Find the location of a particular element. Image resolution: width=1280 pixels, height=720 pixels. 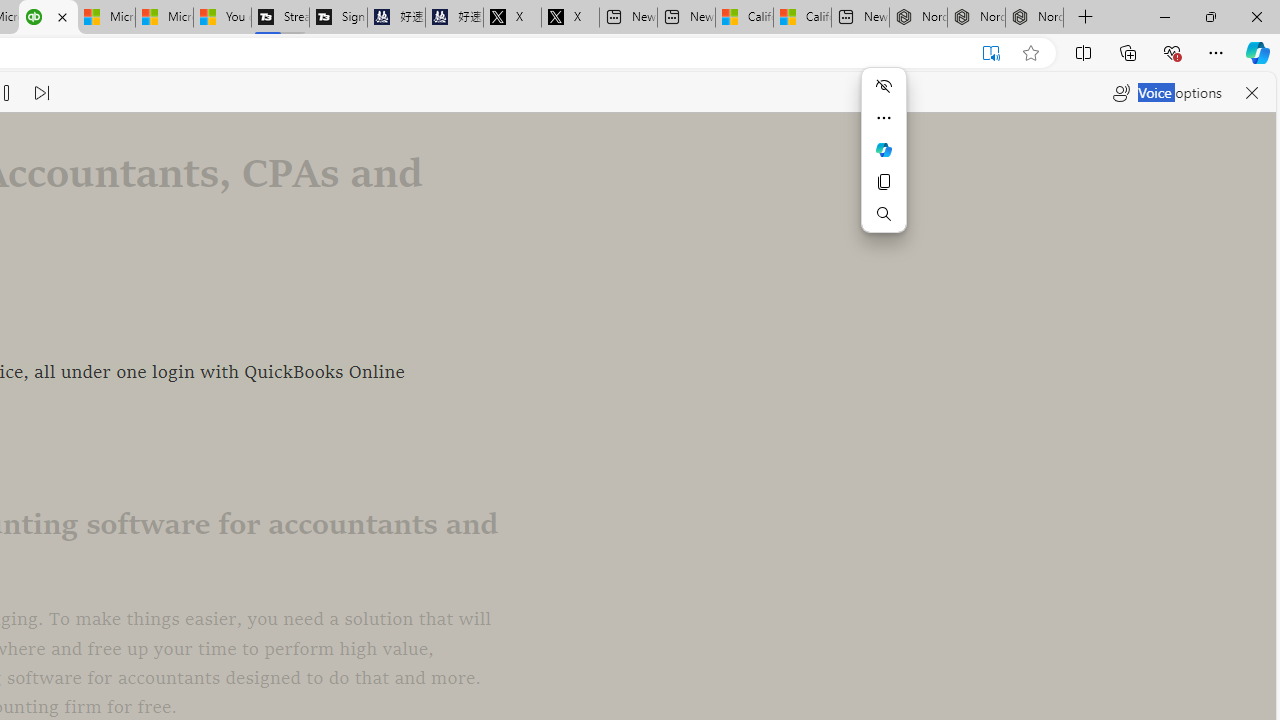

Read next paragraph is located at coordinates (41, 92).